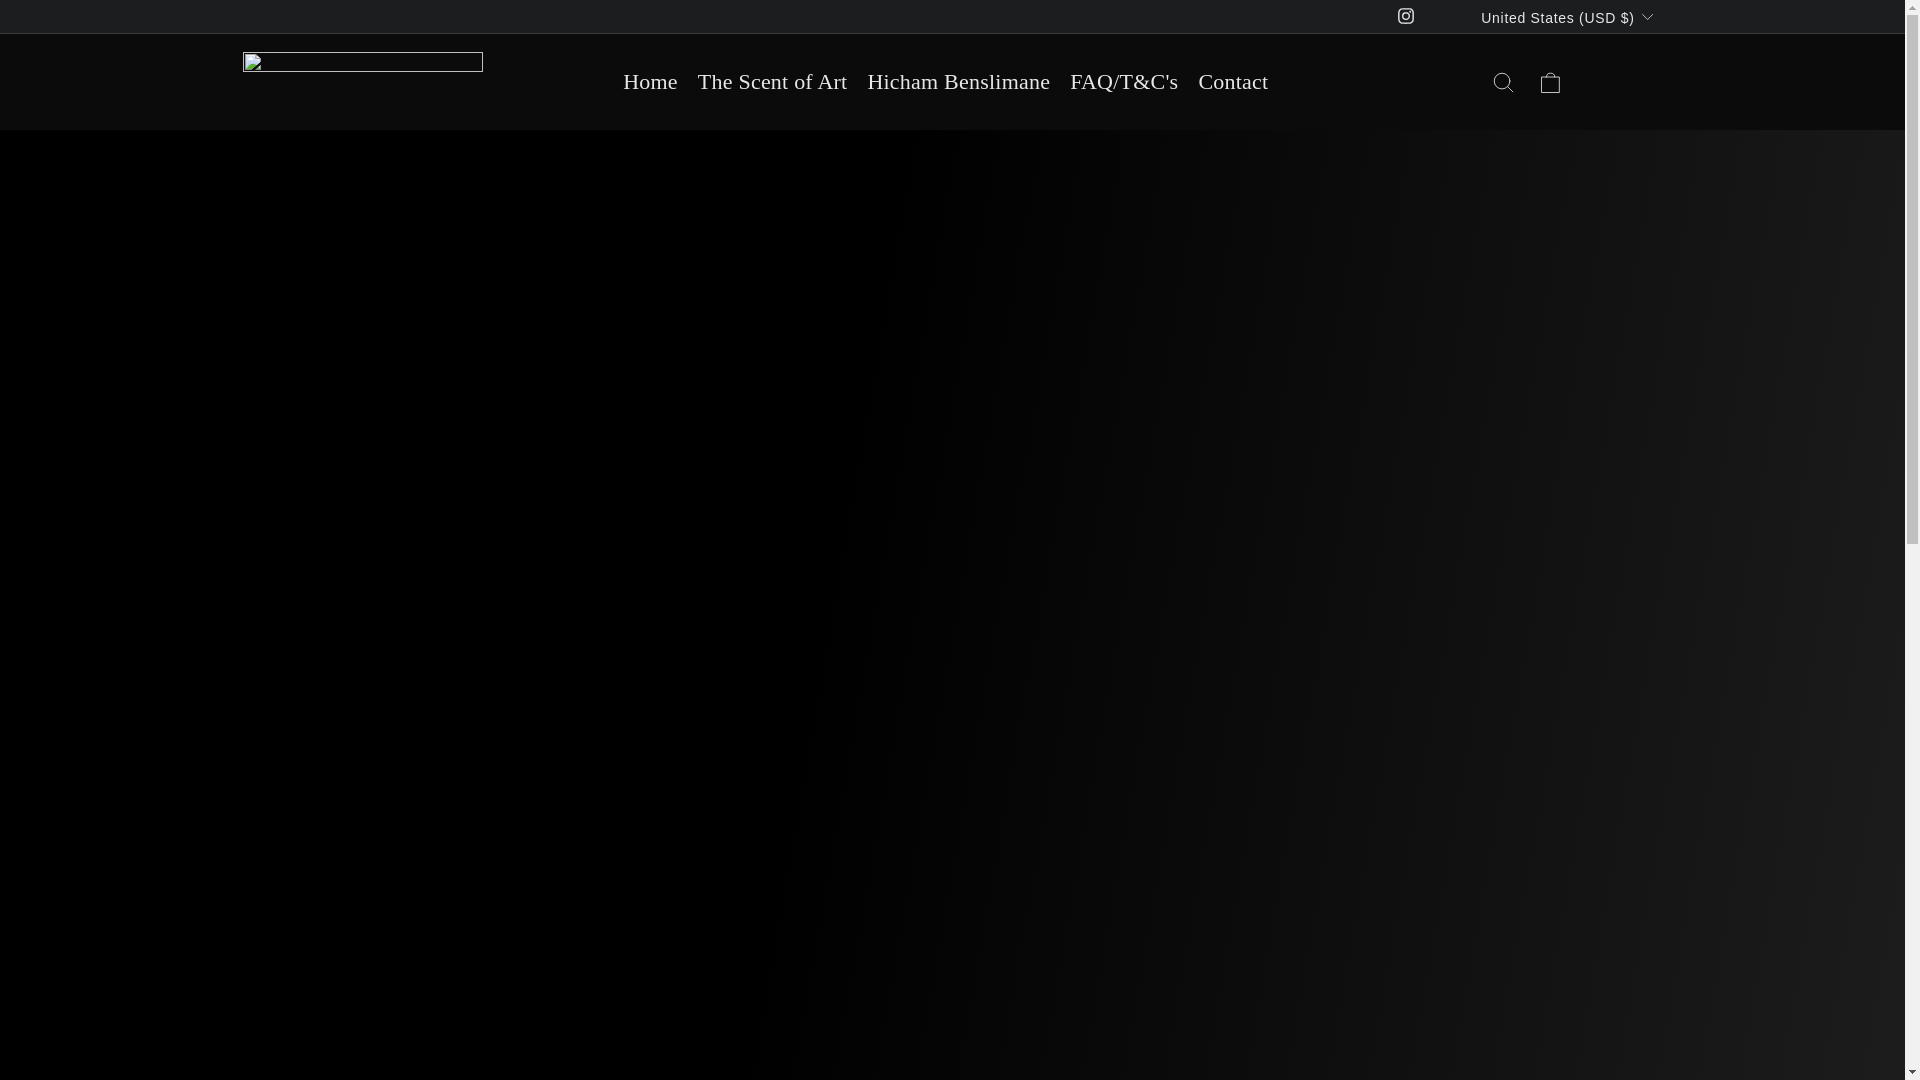 This screenshot has height=1080, width=1920. Describe the element at coordinates (1406, 18) in the screenshot. I see `The Scent of Art on Instagram` at that location.